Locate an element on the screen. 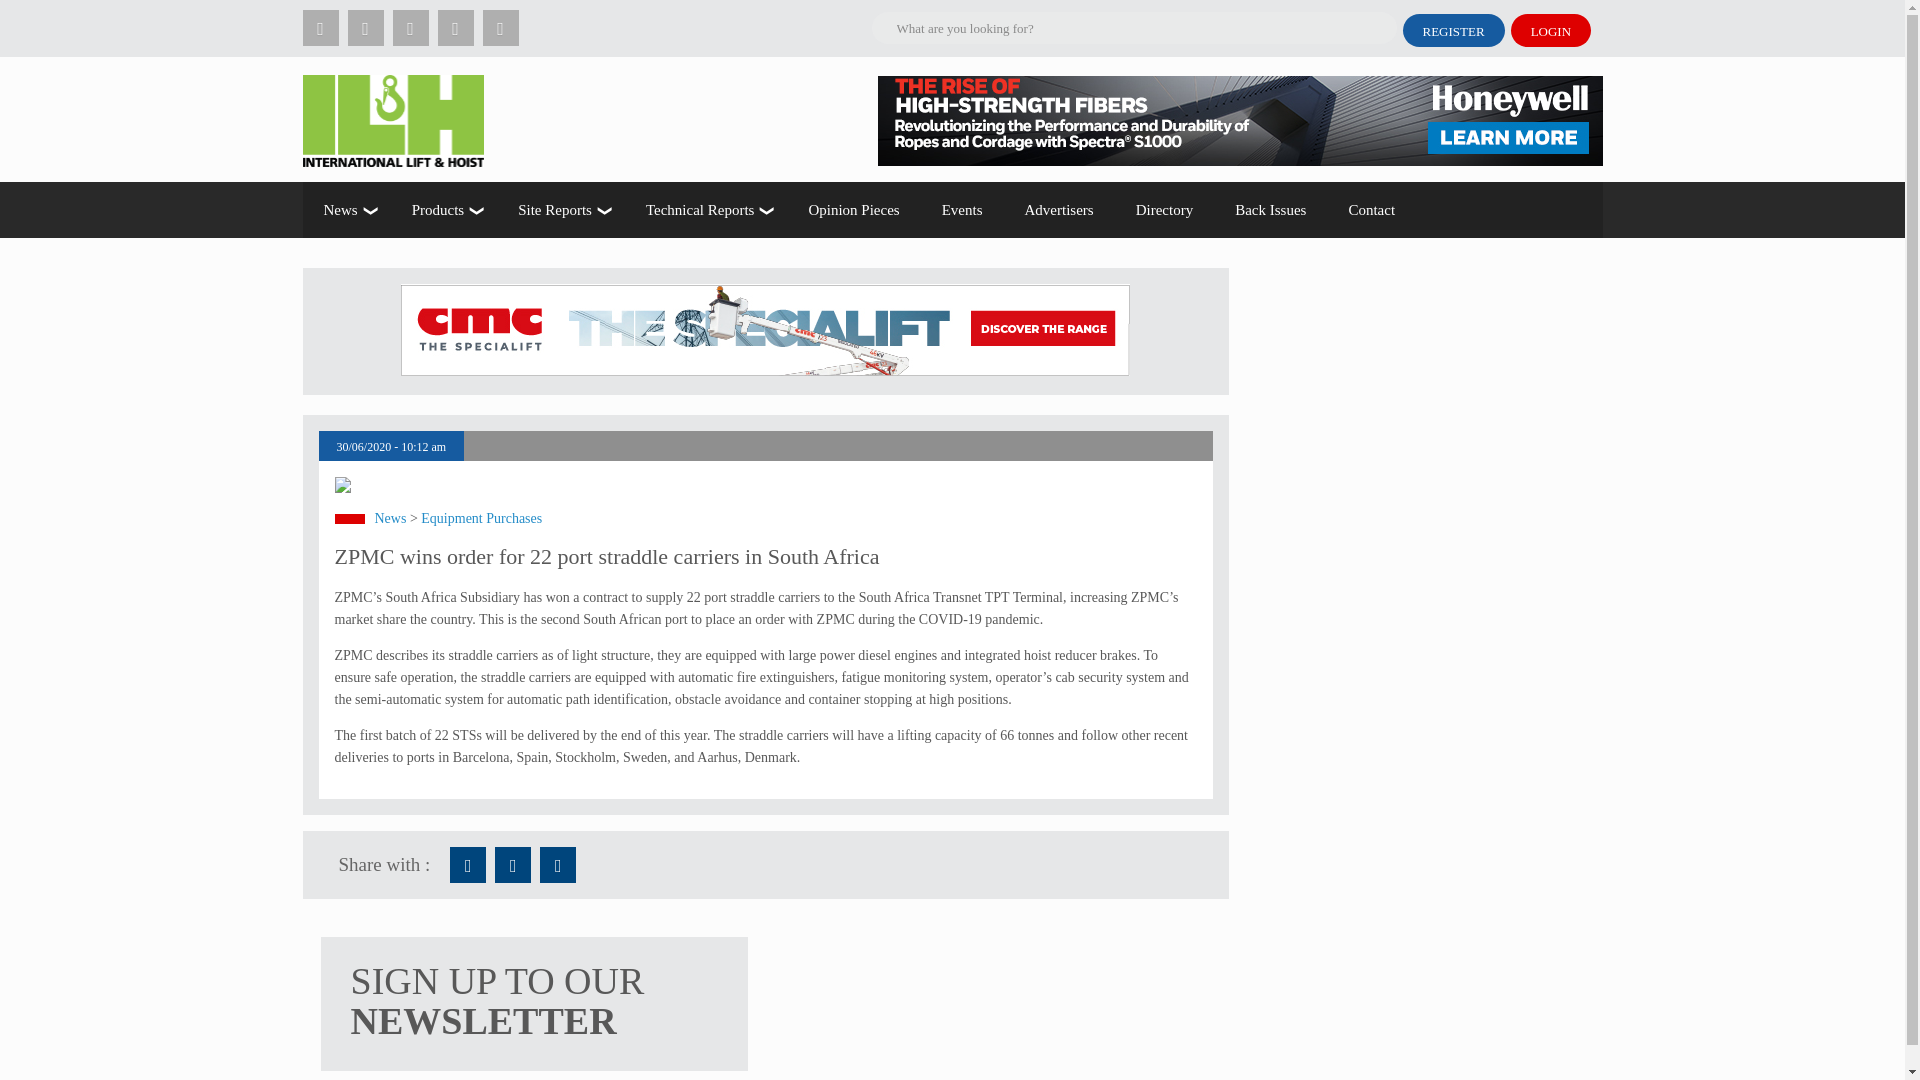 The width and height of the screenshot is (1920, 1080). LOGIN is located at coordinates (1551, 30).